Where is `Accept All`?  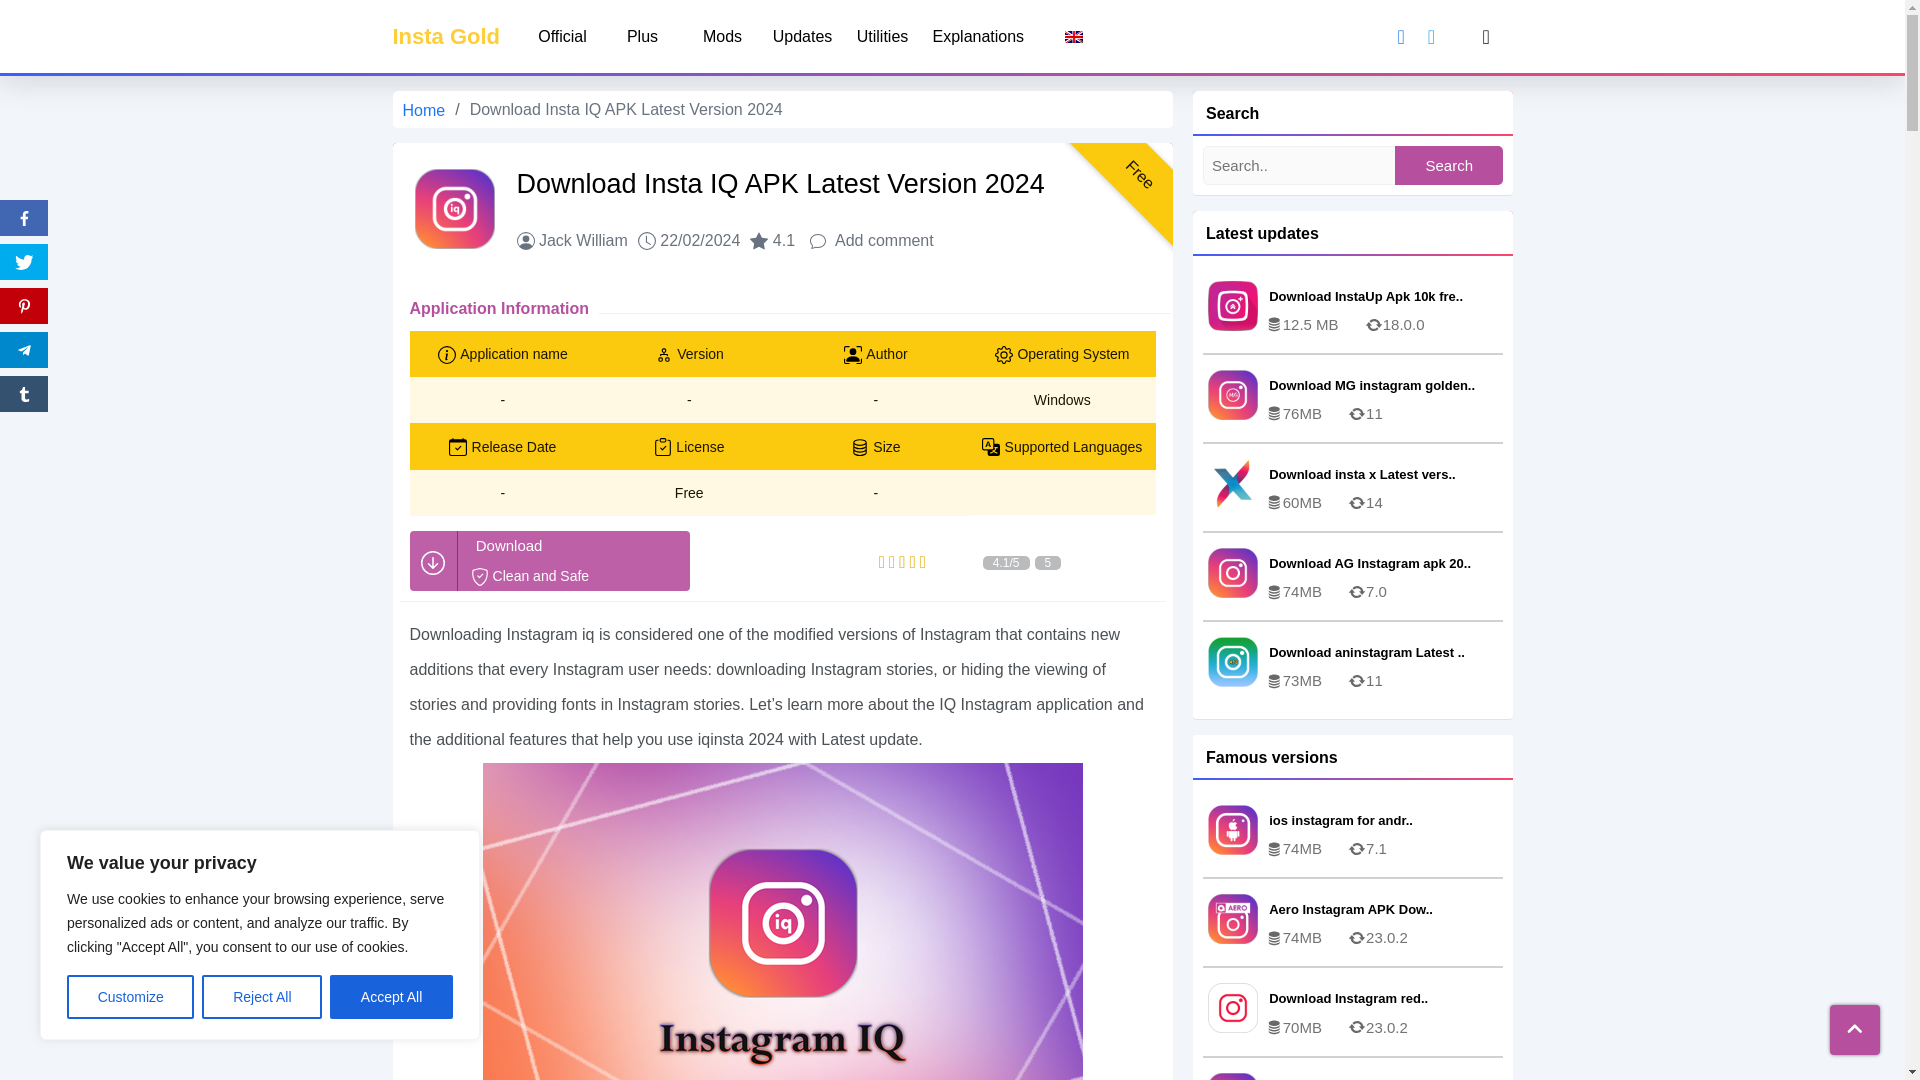
Accept All is located at coordinates (392, 997).